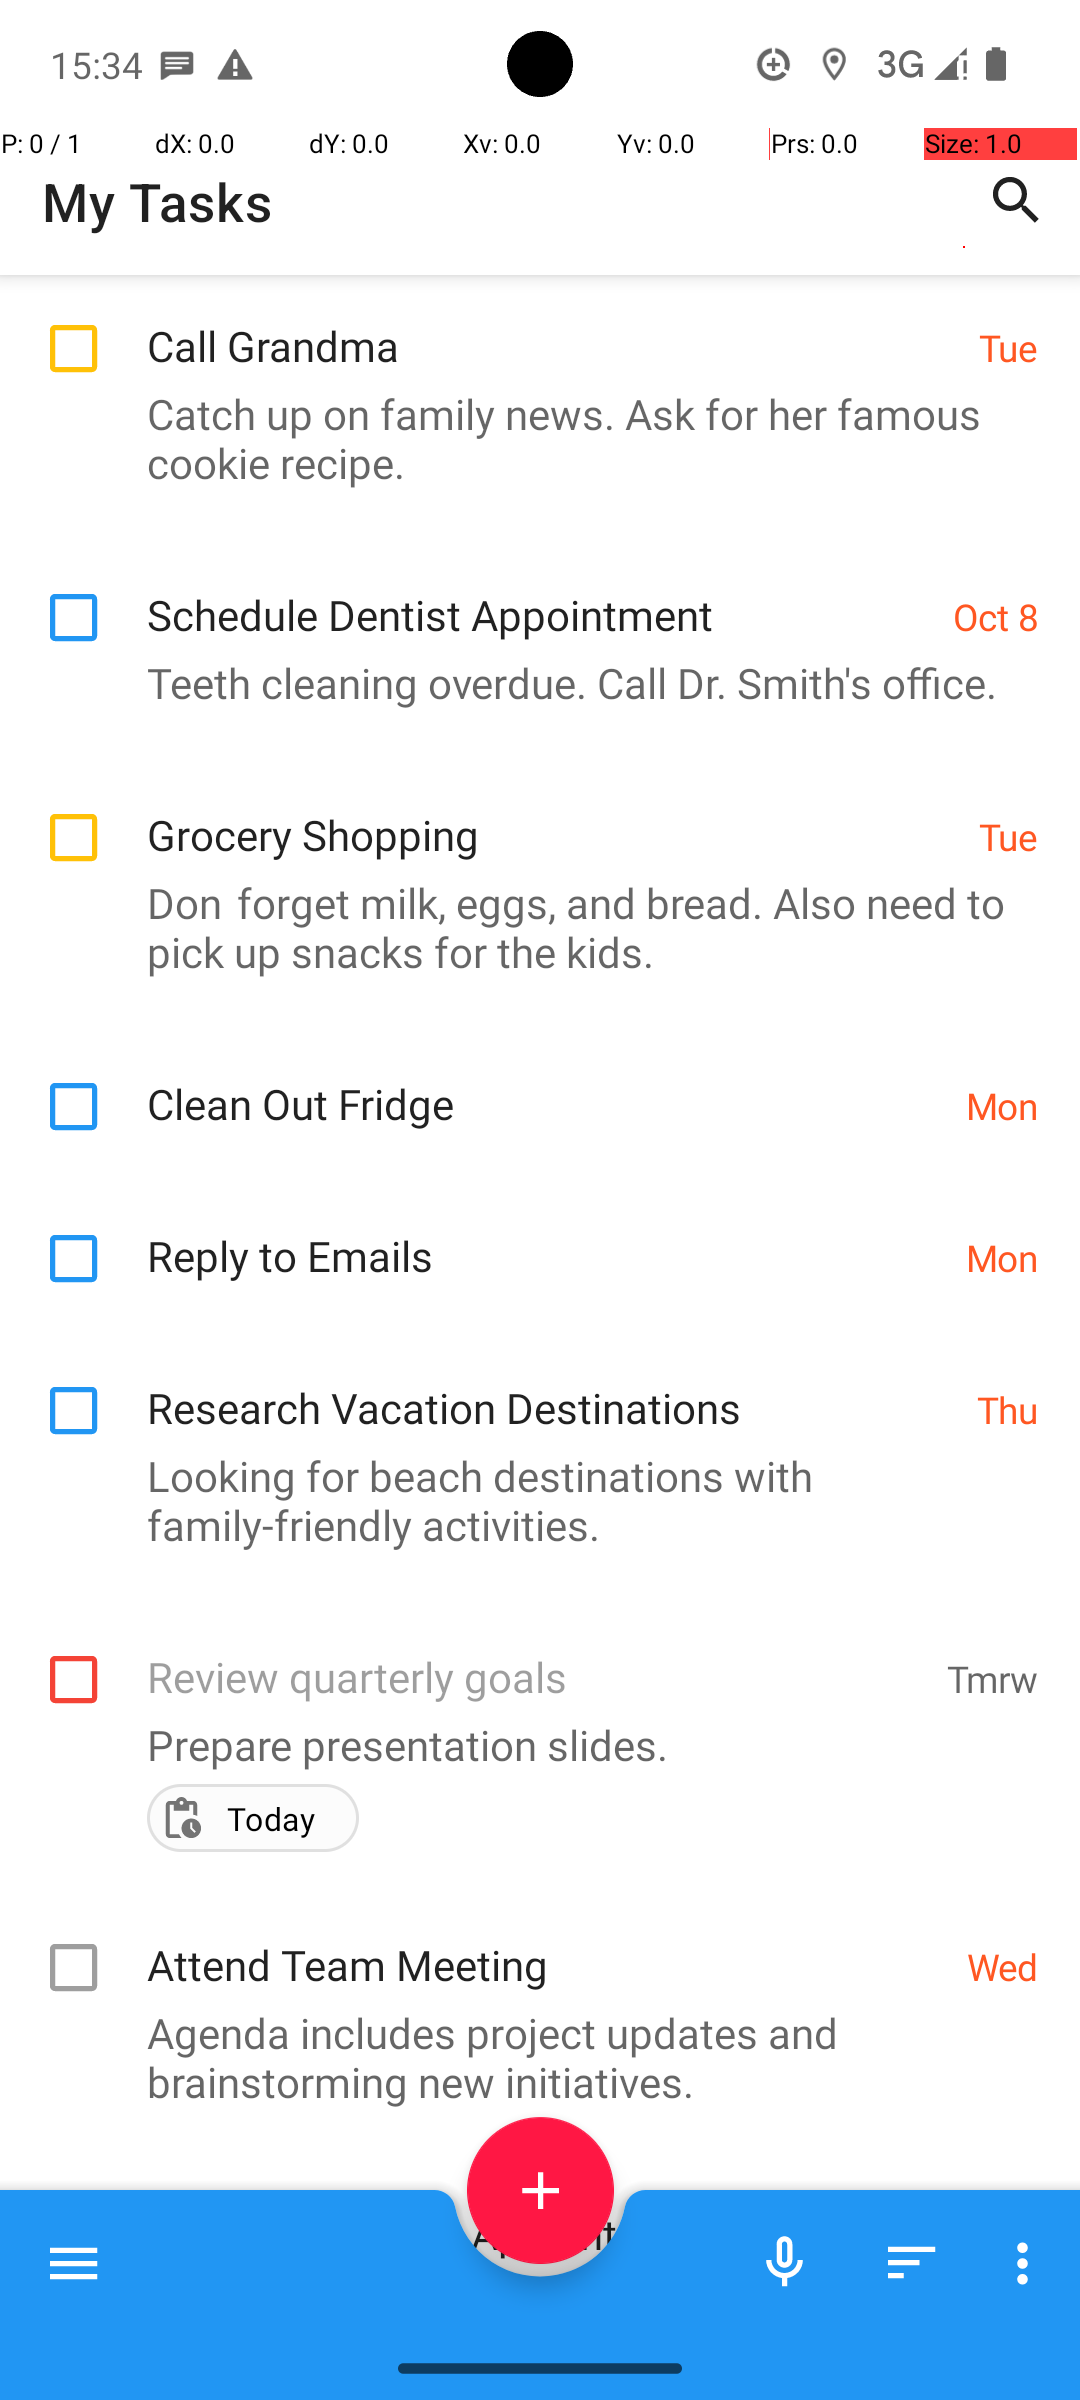  What do you see at coordinates (530, 1744) in the screenshot?
I see `Prepare presentation slides.` at bounding box center [530, 1744].